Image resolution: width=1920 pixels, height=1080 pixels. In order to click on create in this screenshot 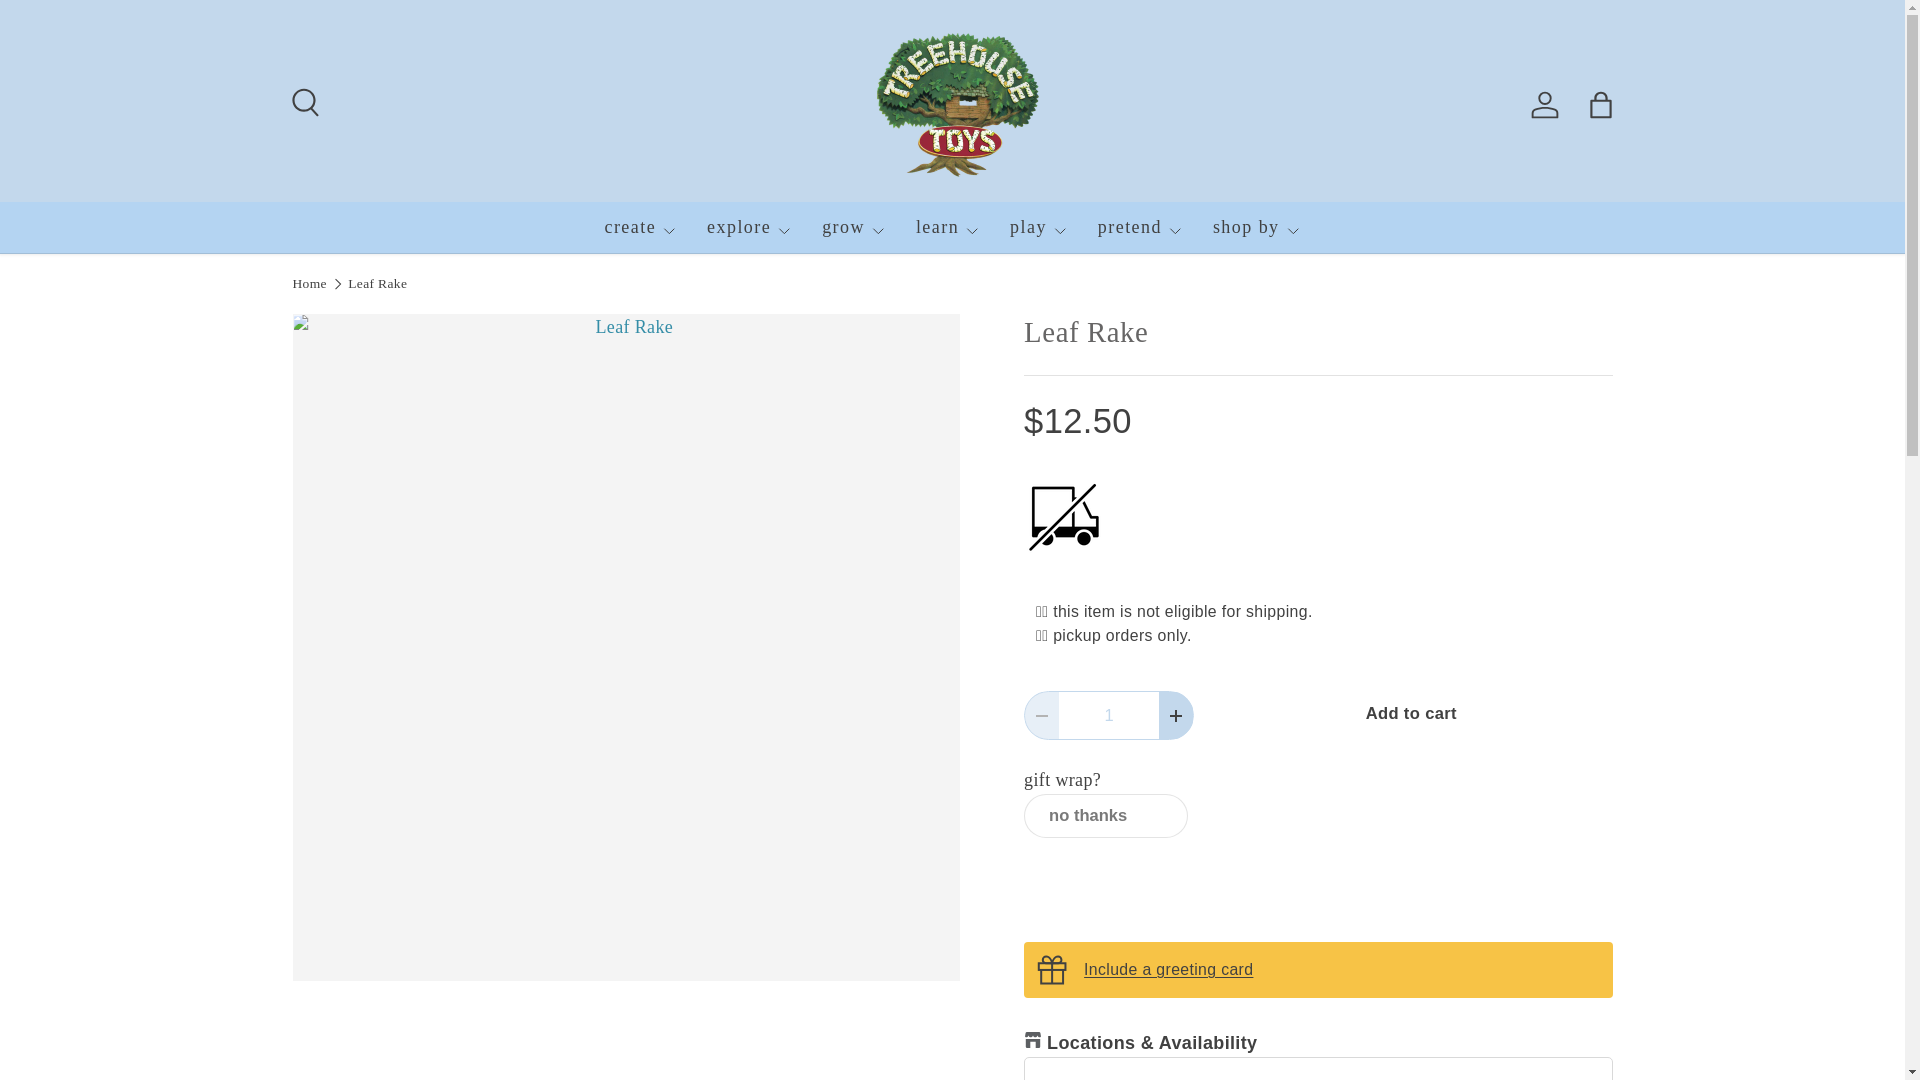, I will do `click(640, 227)`.